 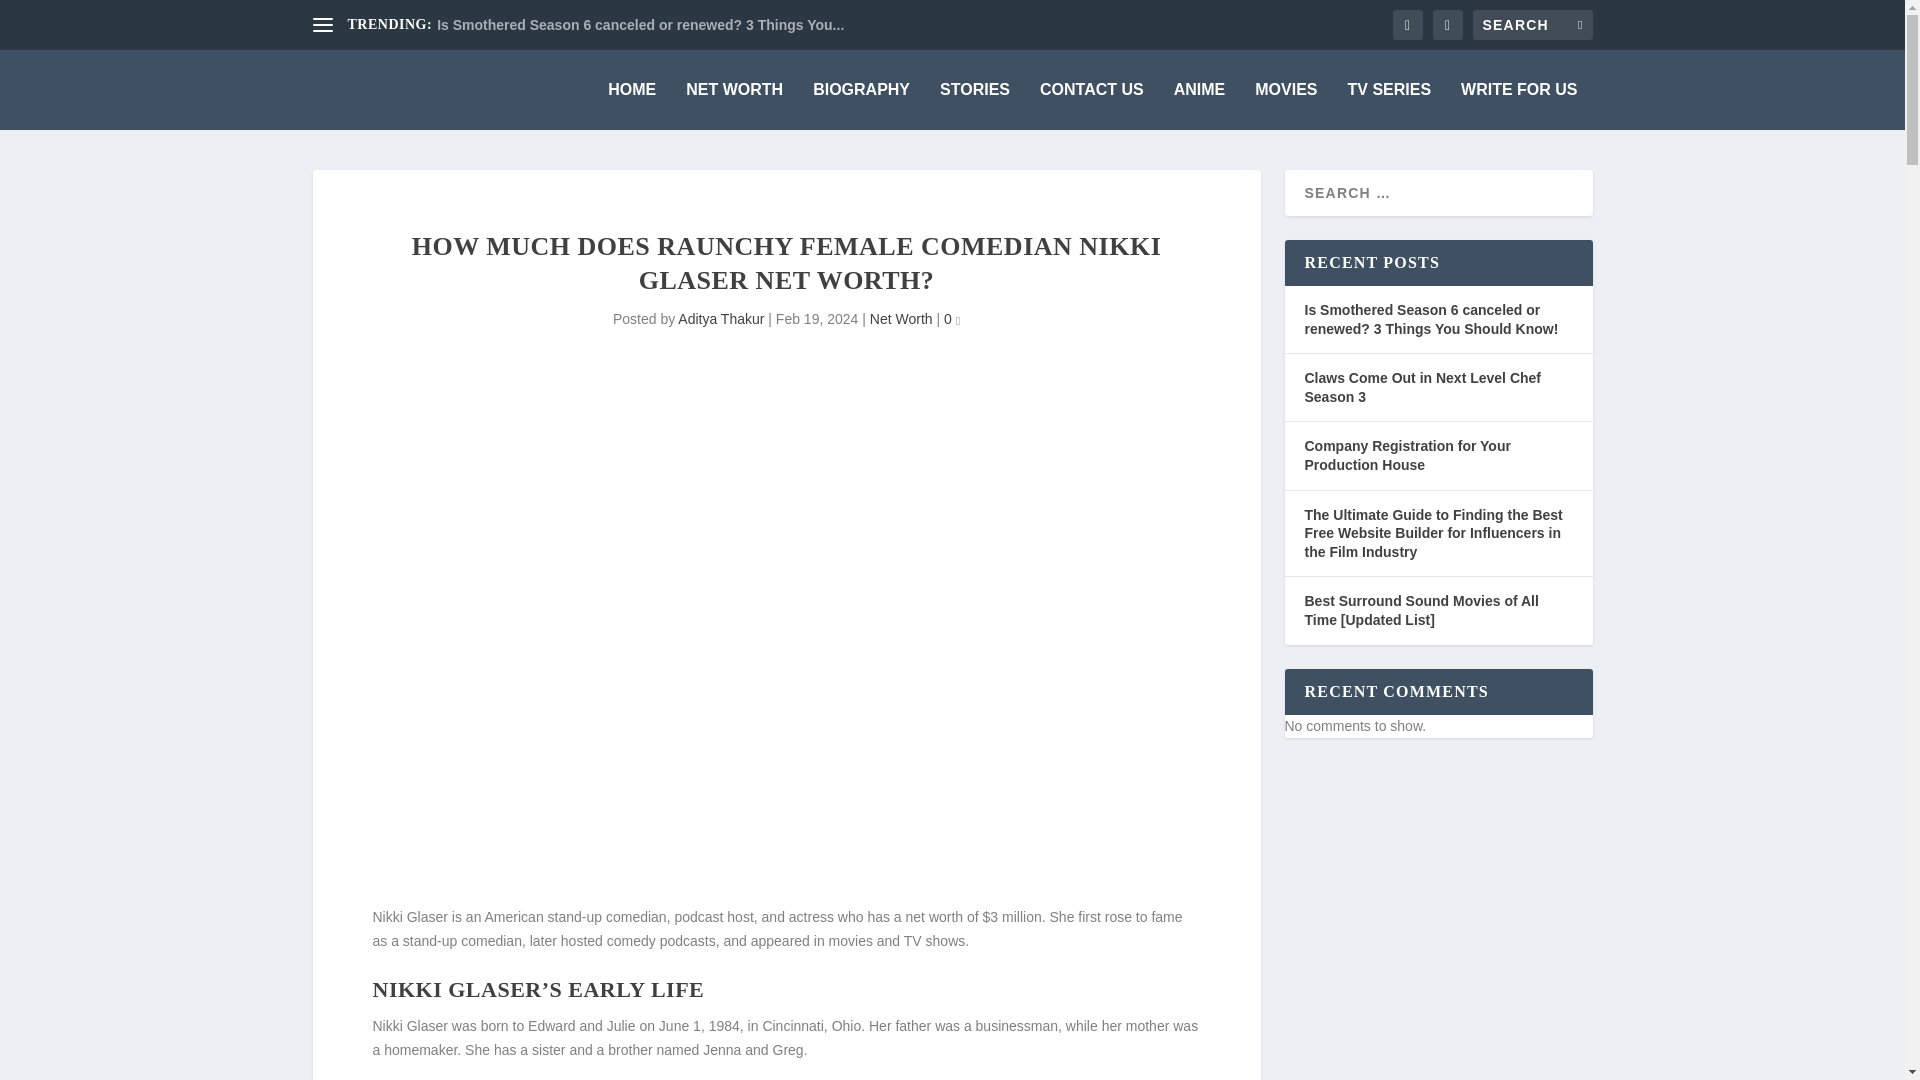 I want to click on Is Smothered Season 6 canceled or renewed? 3 Things You..., so click(x=640, y=25).